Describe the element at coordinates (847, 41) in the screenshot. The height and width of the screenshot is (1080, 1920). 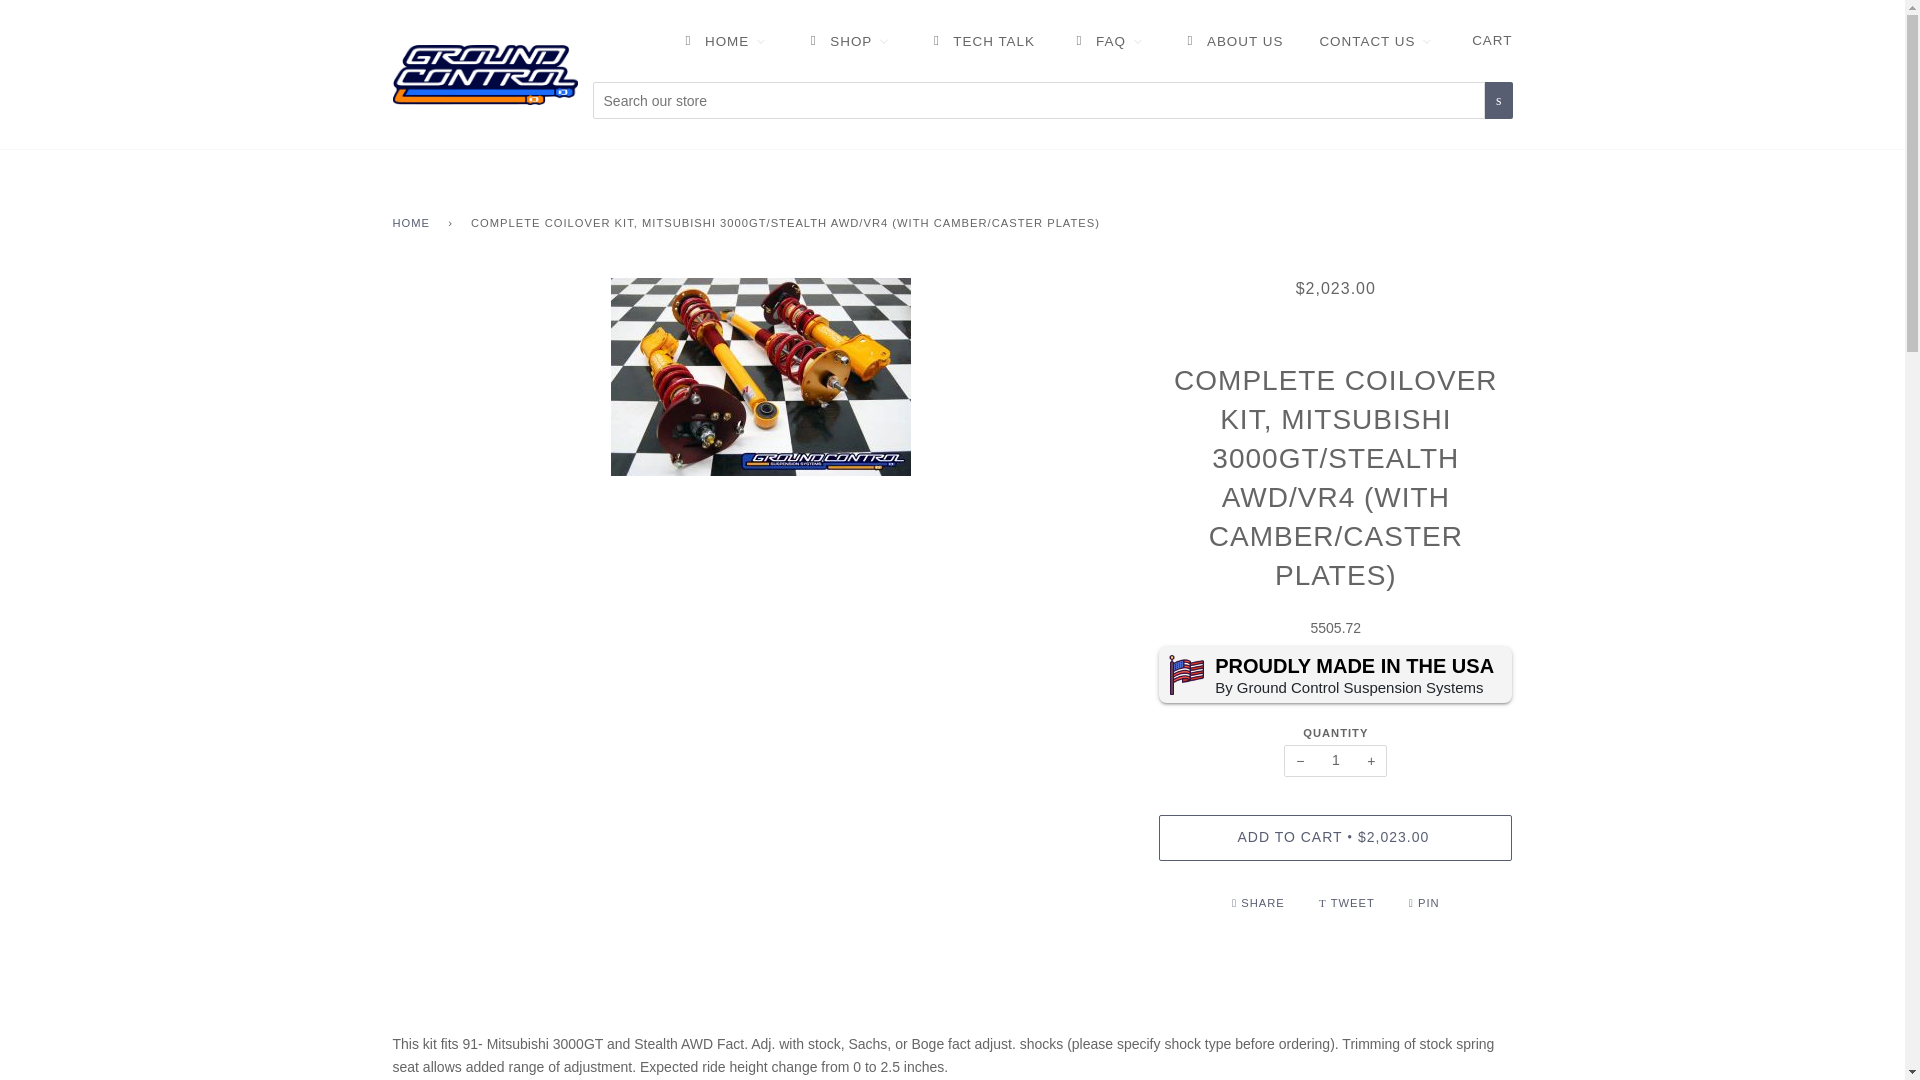
I see `SHOP` at that location.